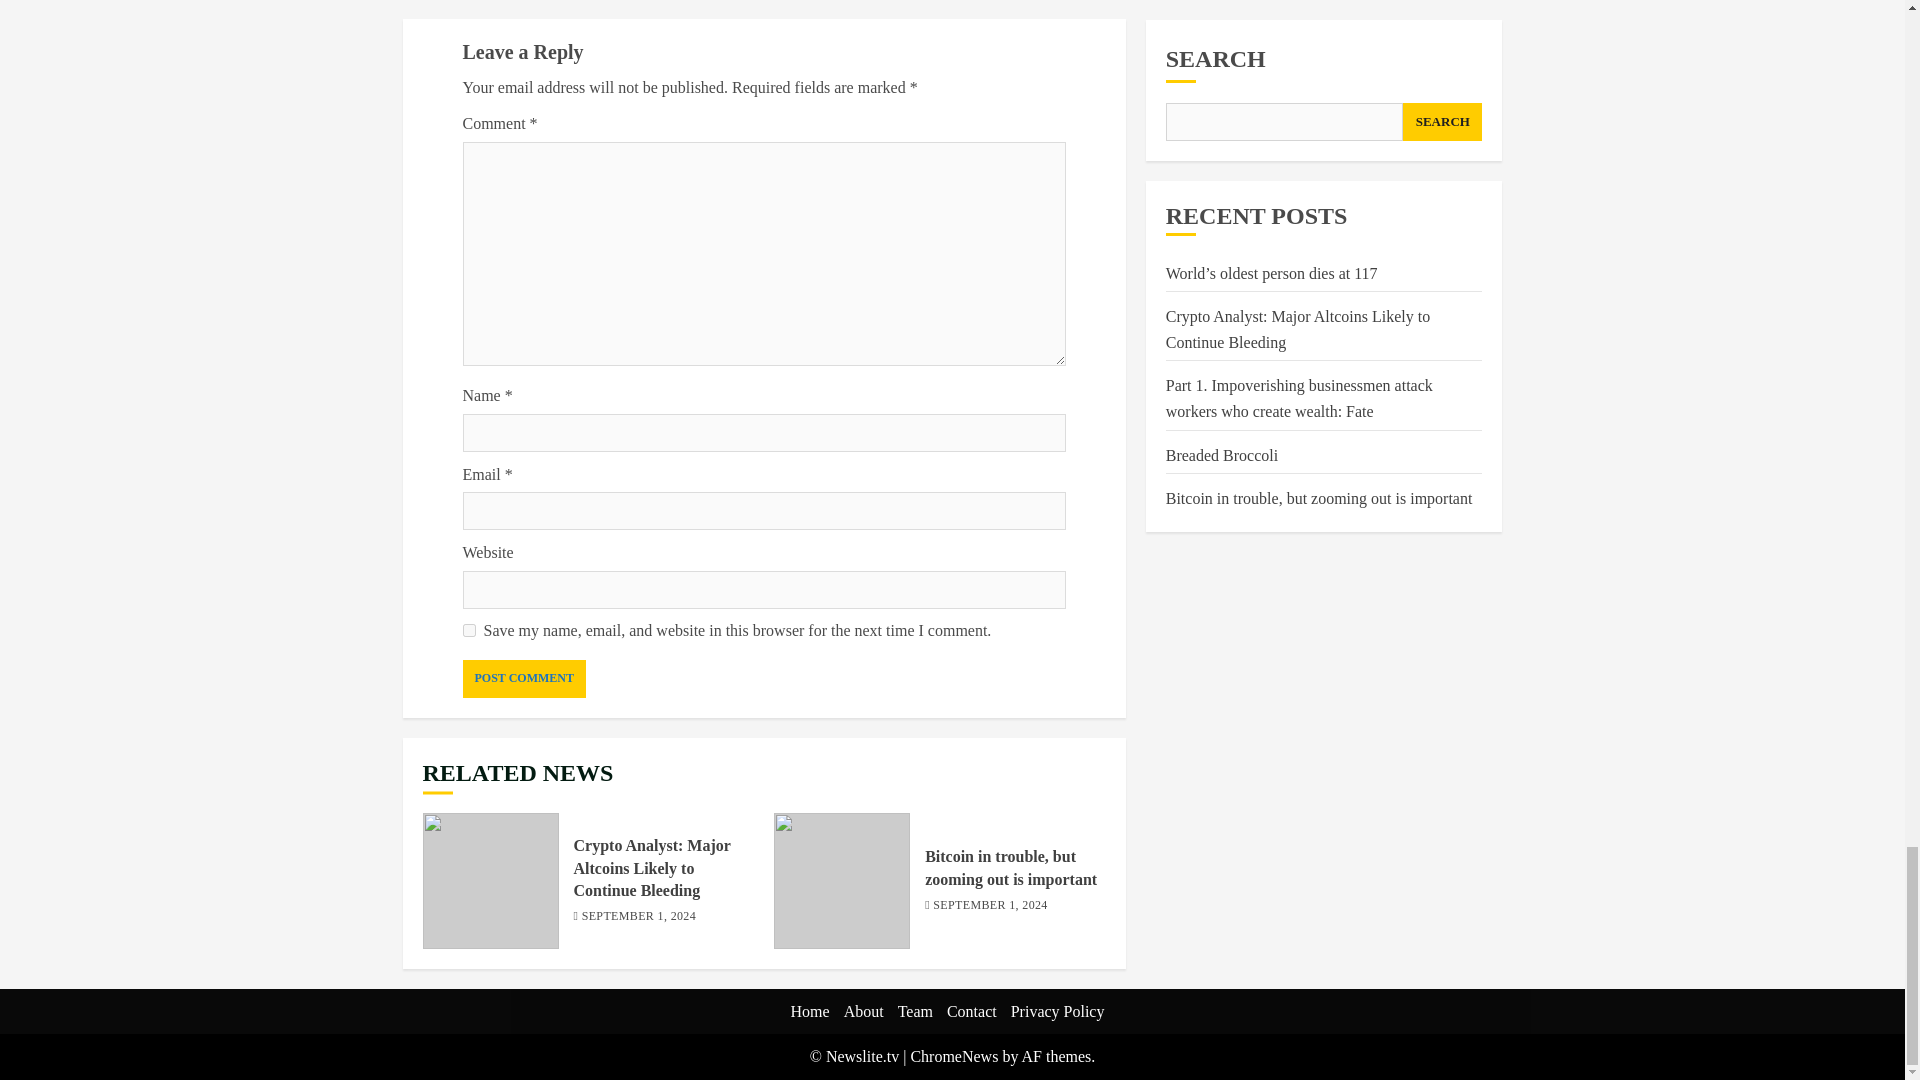 This screenshot has height=1080, width=1920. I want to click on yes, so click(468, 630).